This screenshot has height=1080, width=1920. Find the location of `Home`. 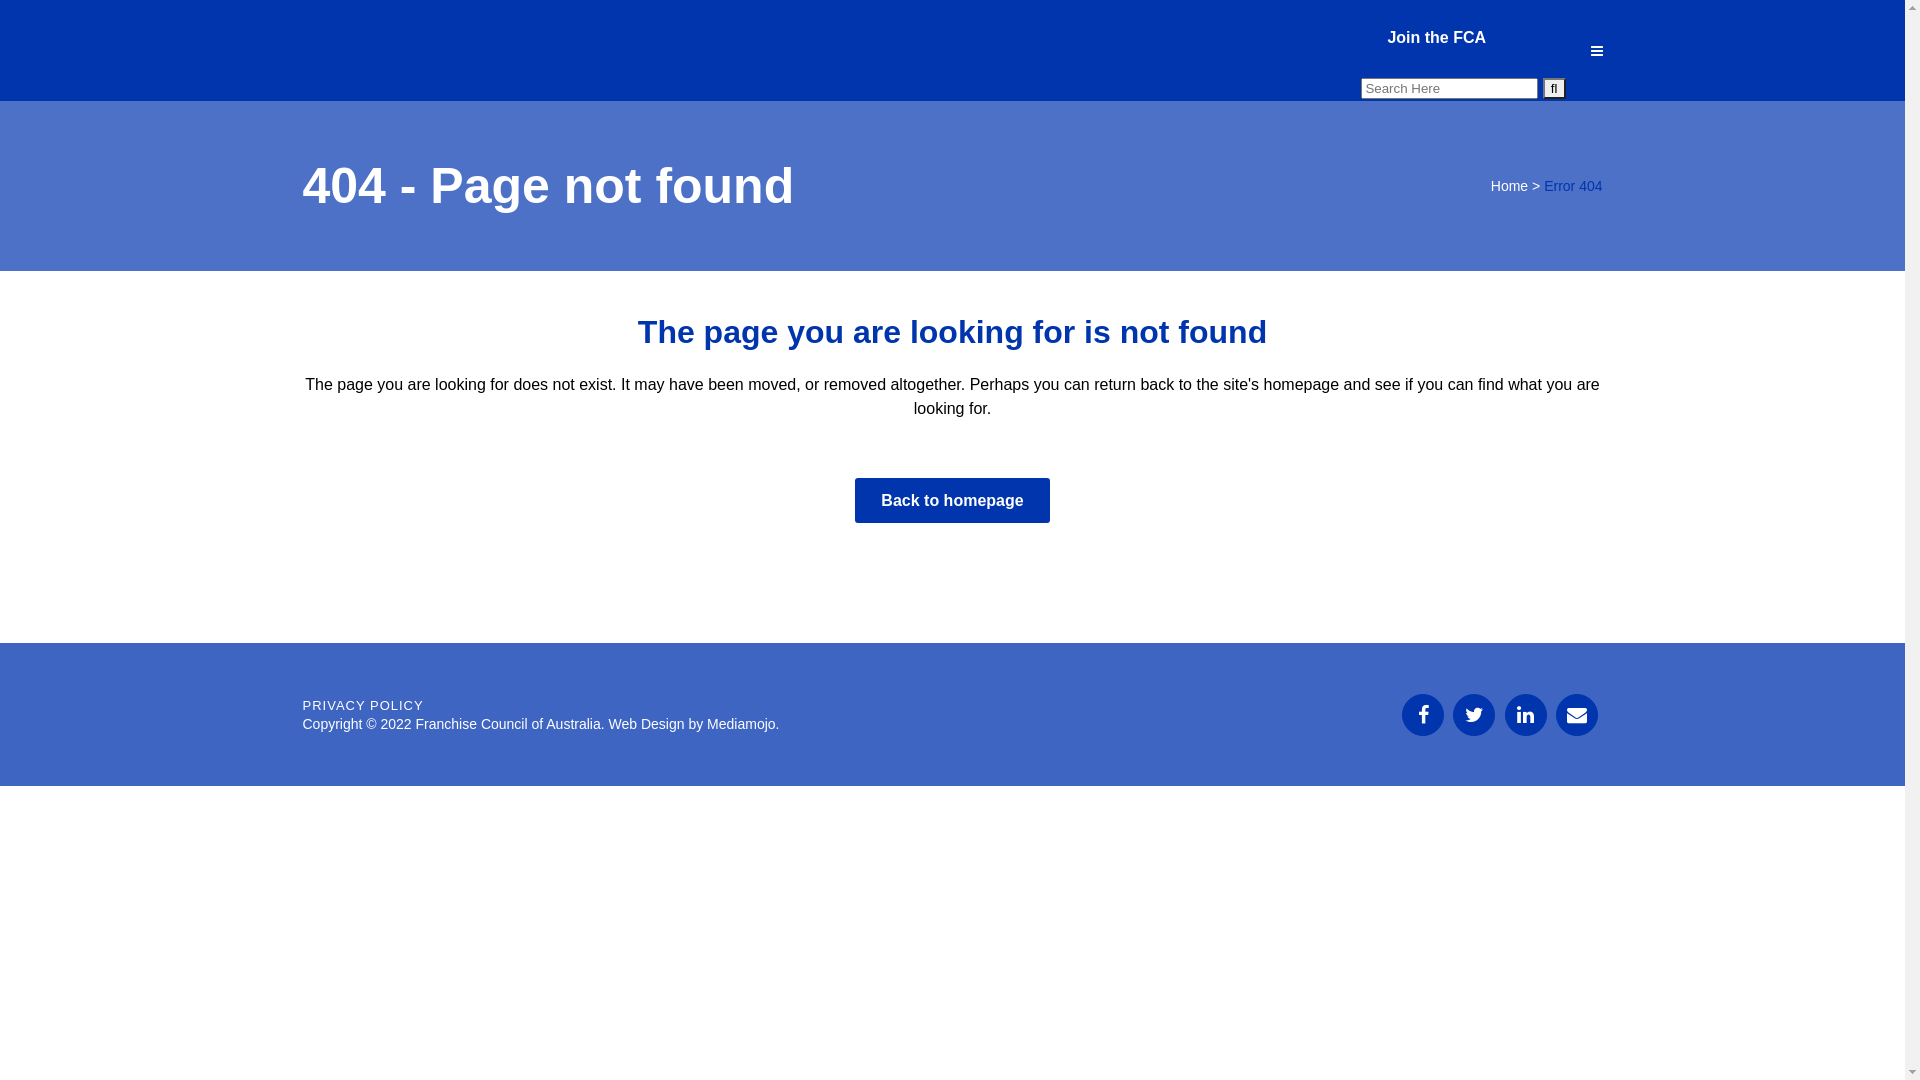

Home is located at coordinates (1510, 186).